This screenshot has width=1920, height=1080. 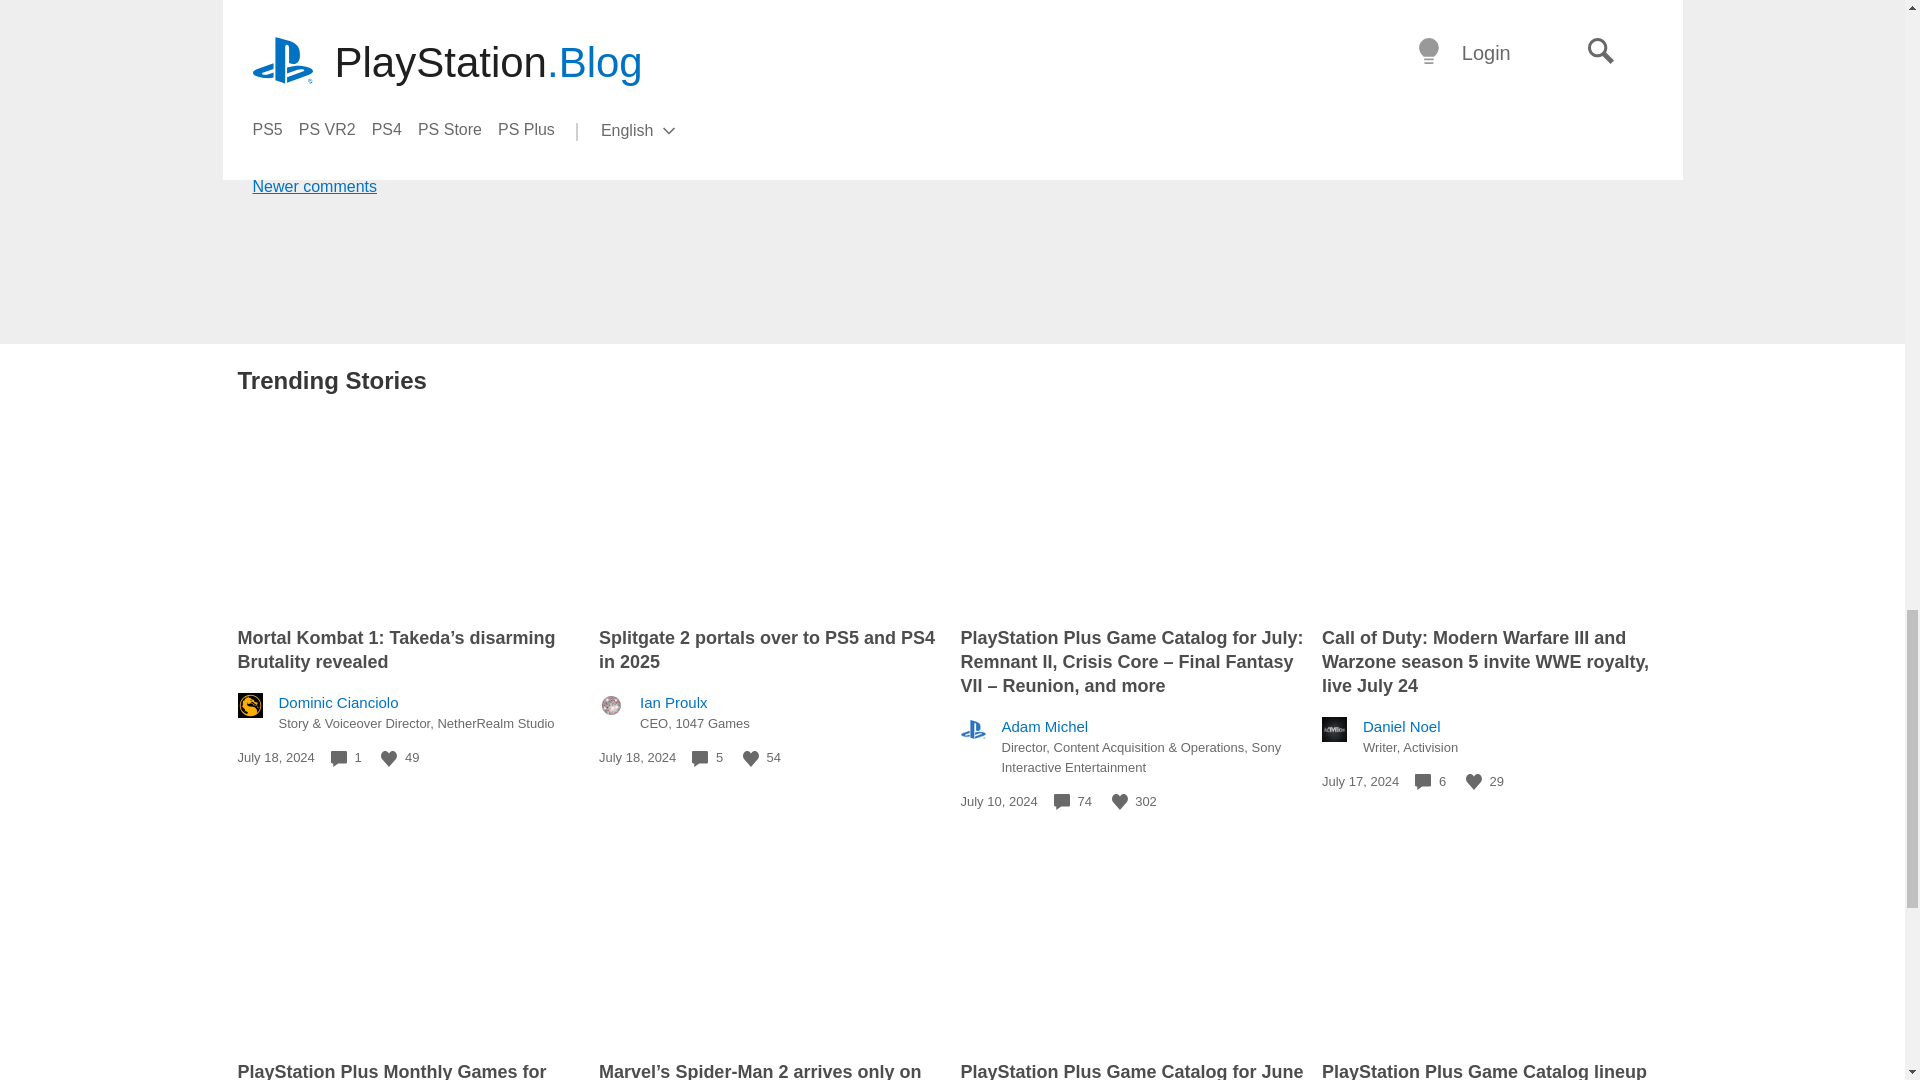 I want to click on Like this, so click(x=1474, y=782).